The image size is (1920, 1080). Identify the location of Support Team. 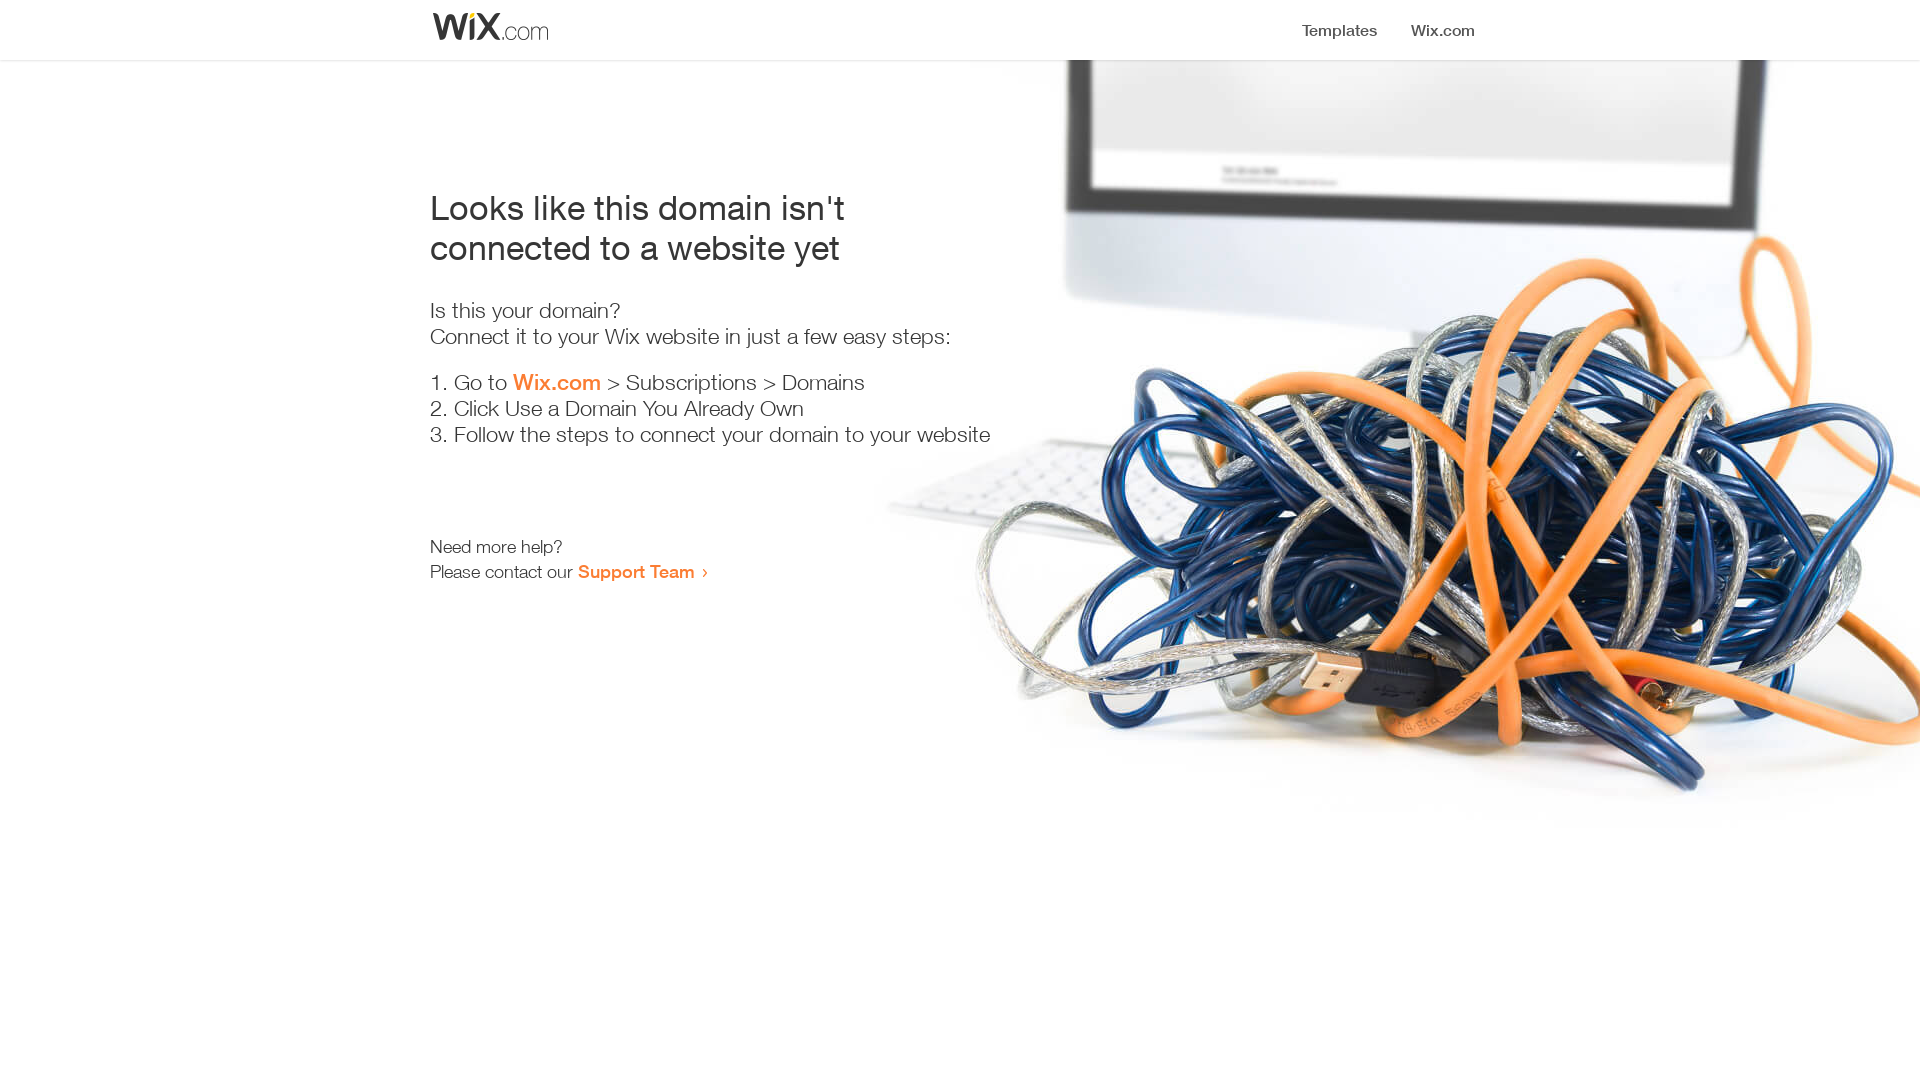
(636, 571).